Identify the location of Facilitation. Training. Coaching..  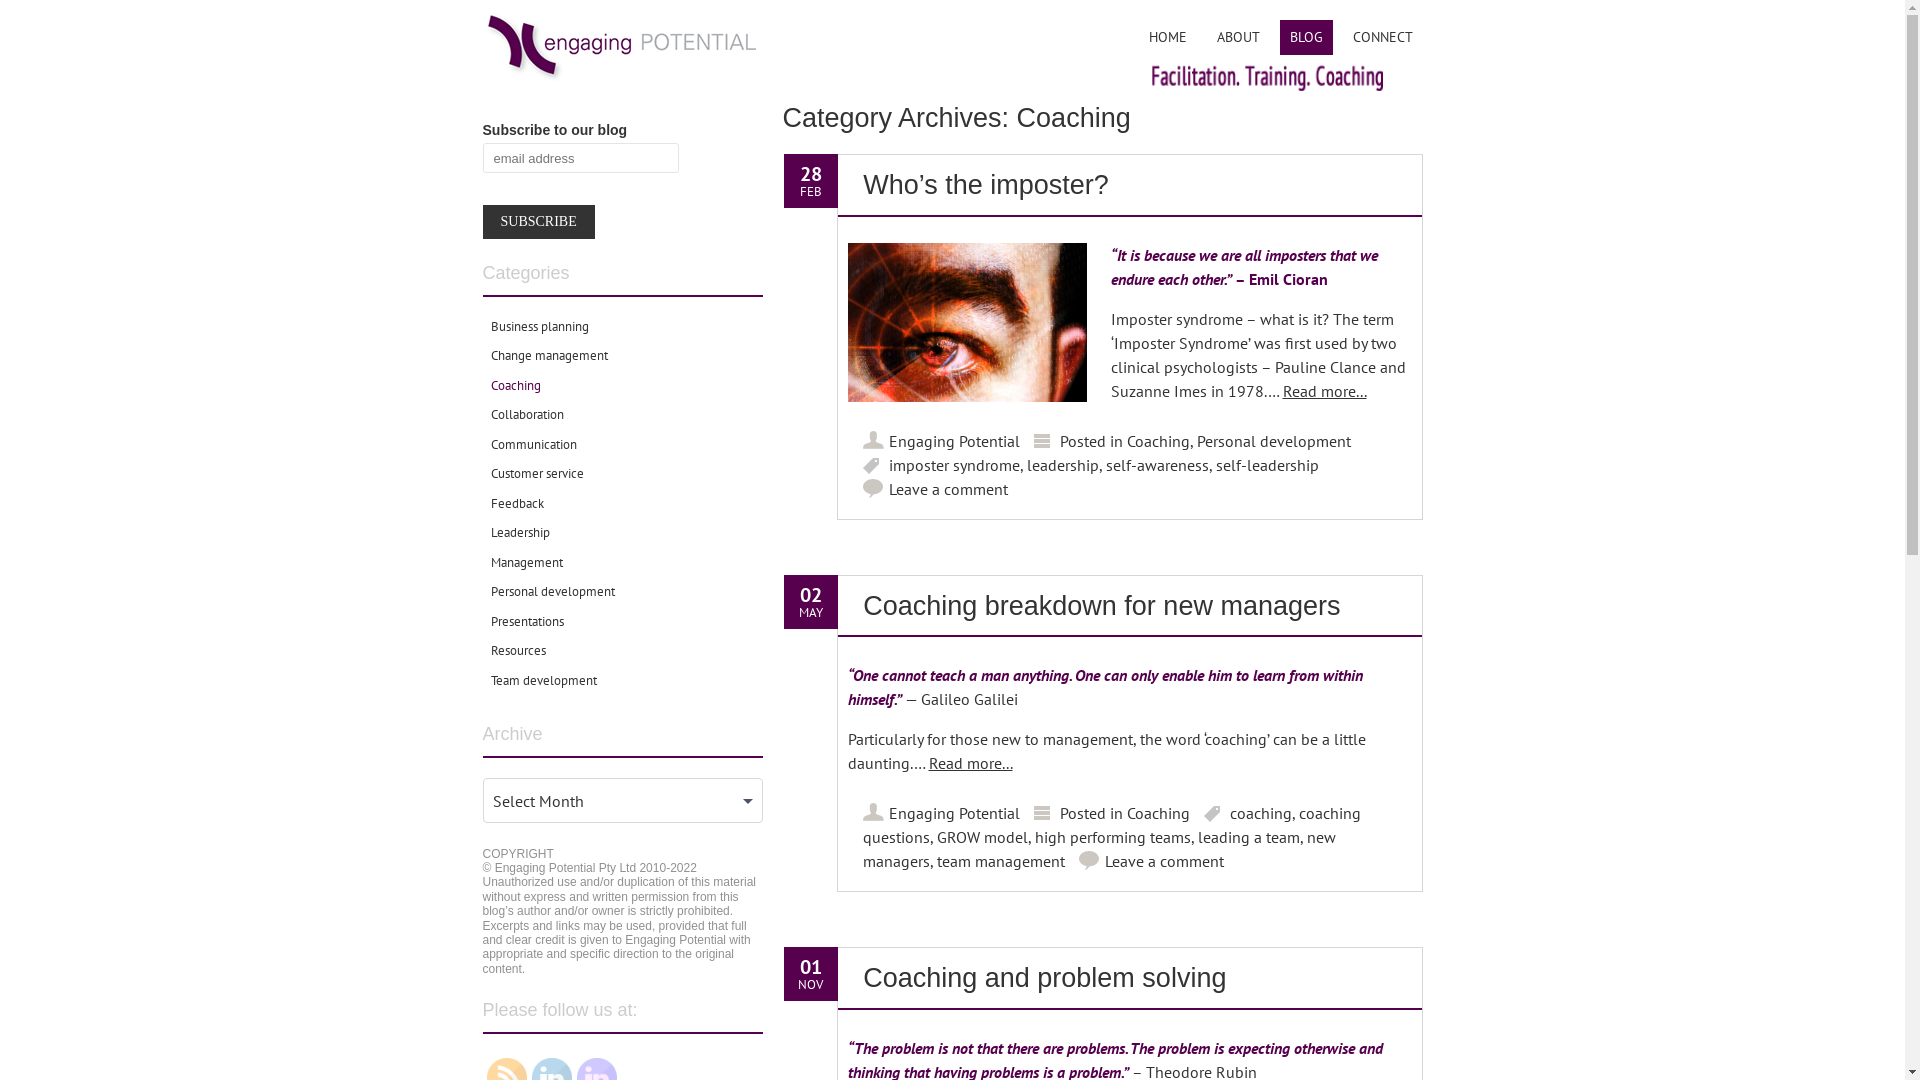
(618, 79).